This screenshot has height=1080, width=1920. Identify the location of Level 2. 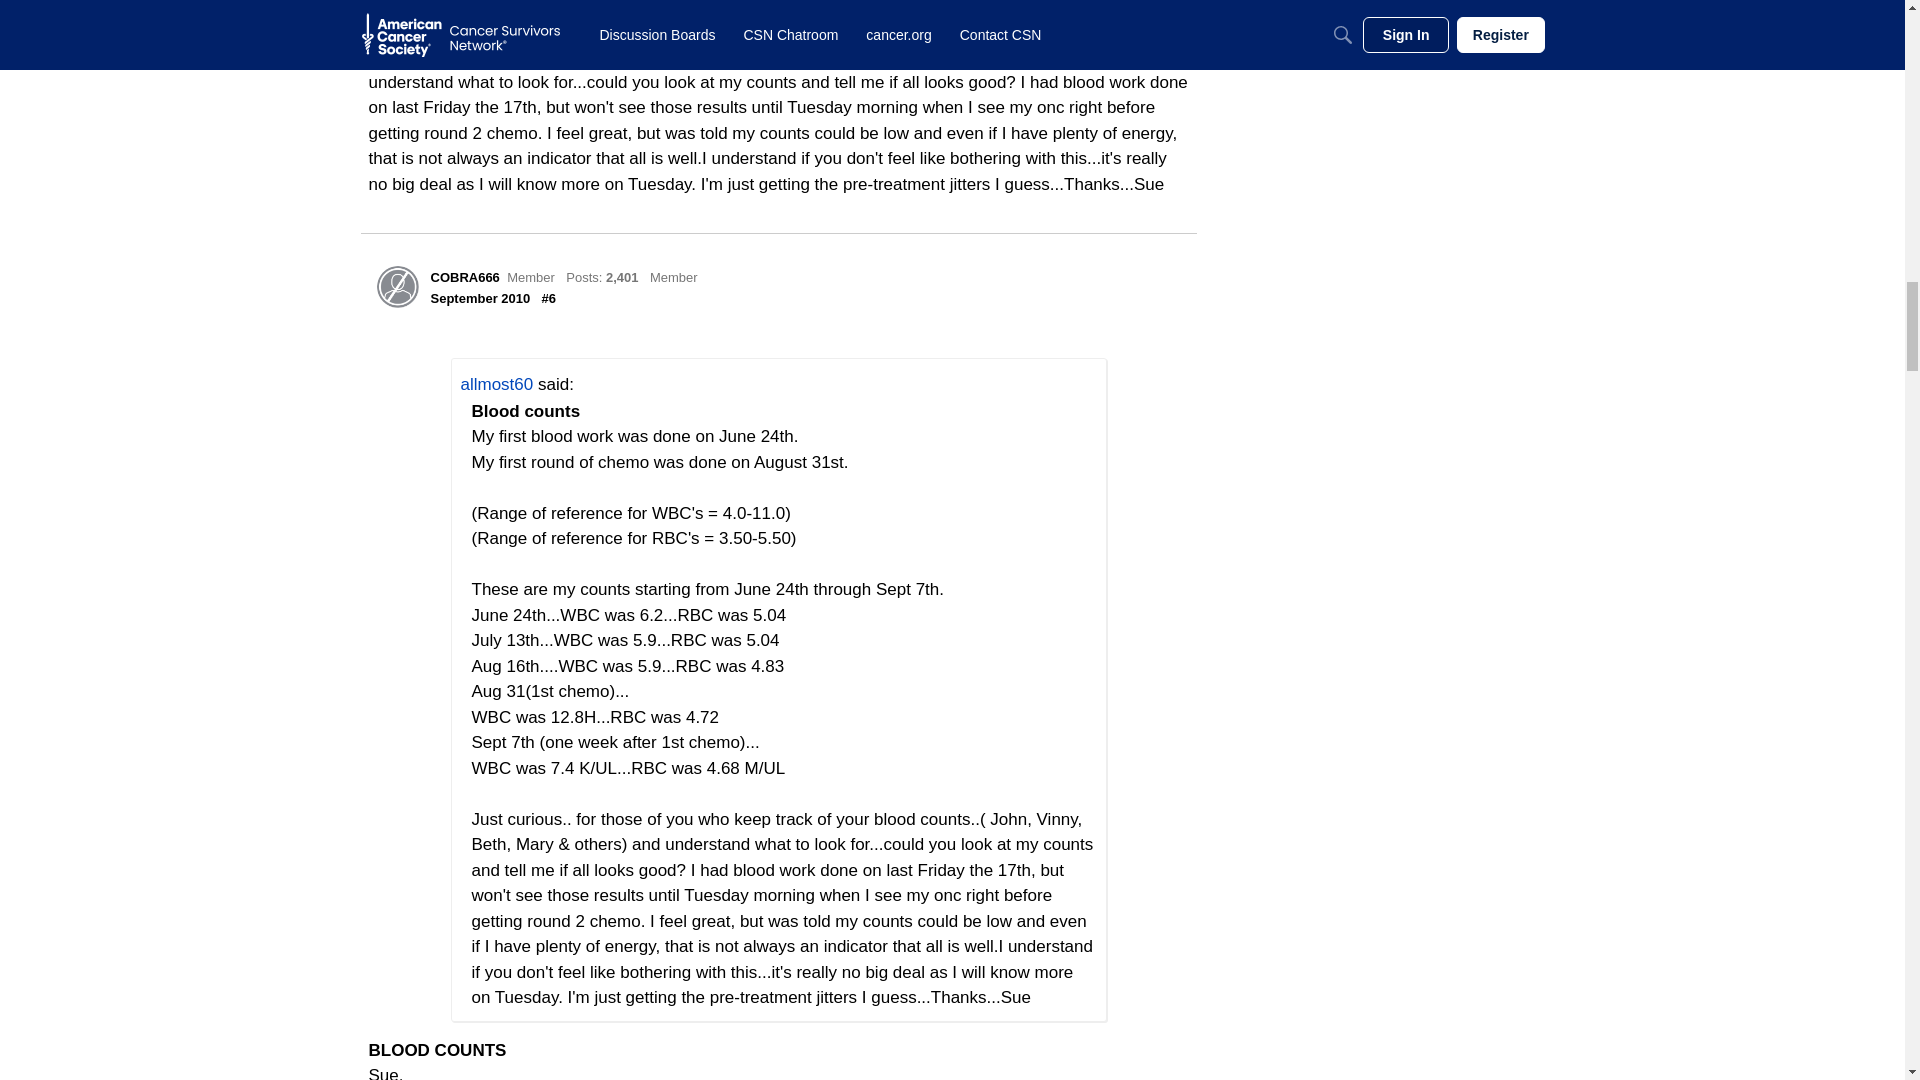
(674, 278).